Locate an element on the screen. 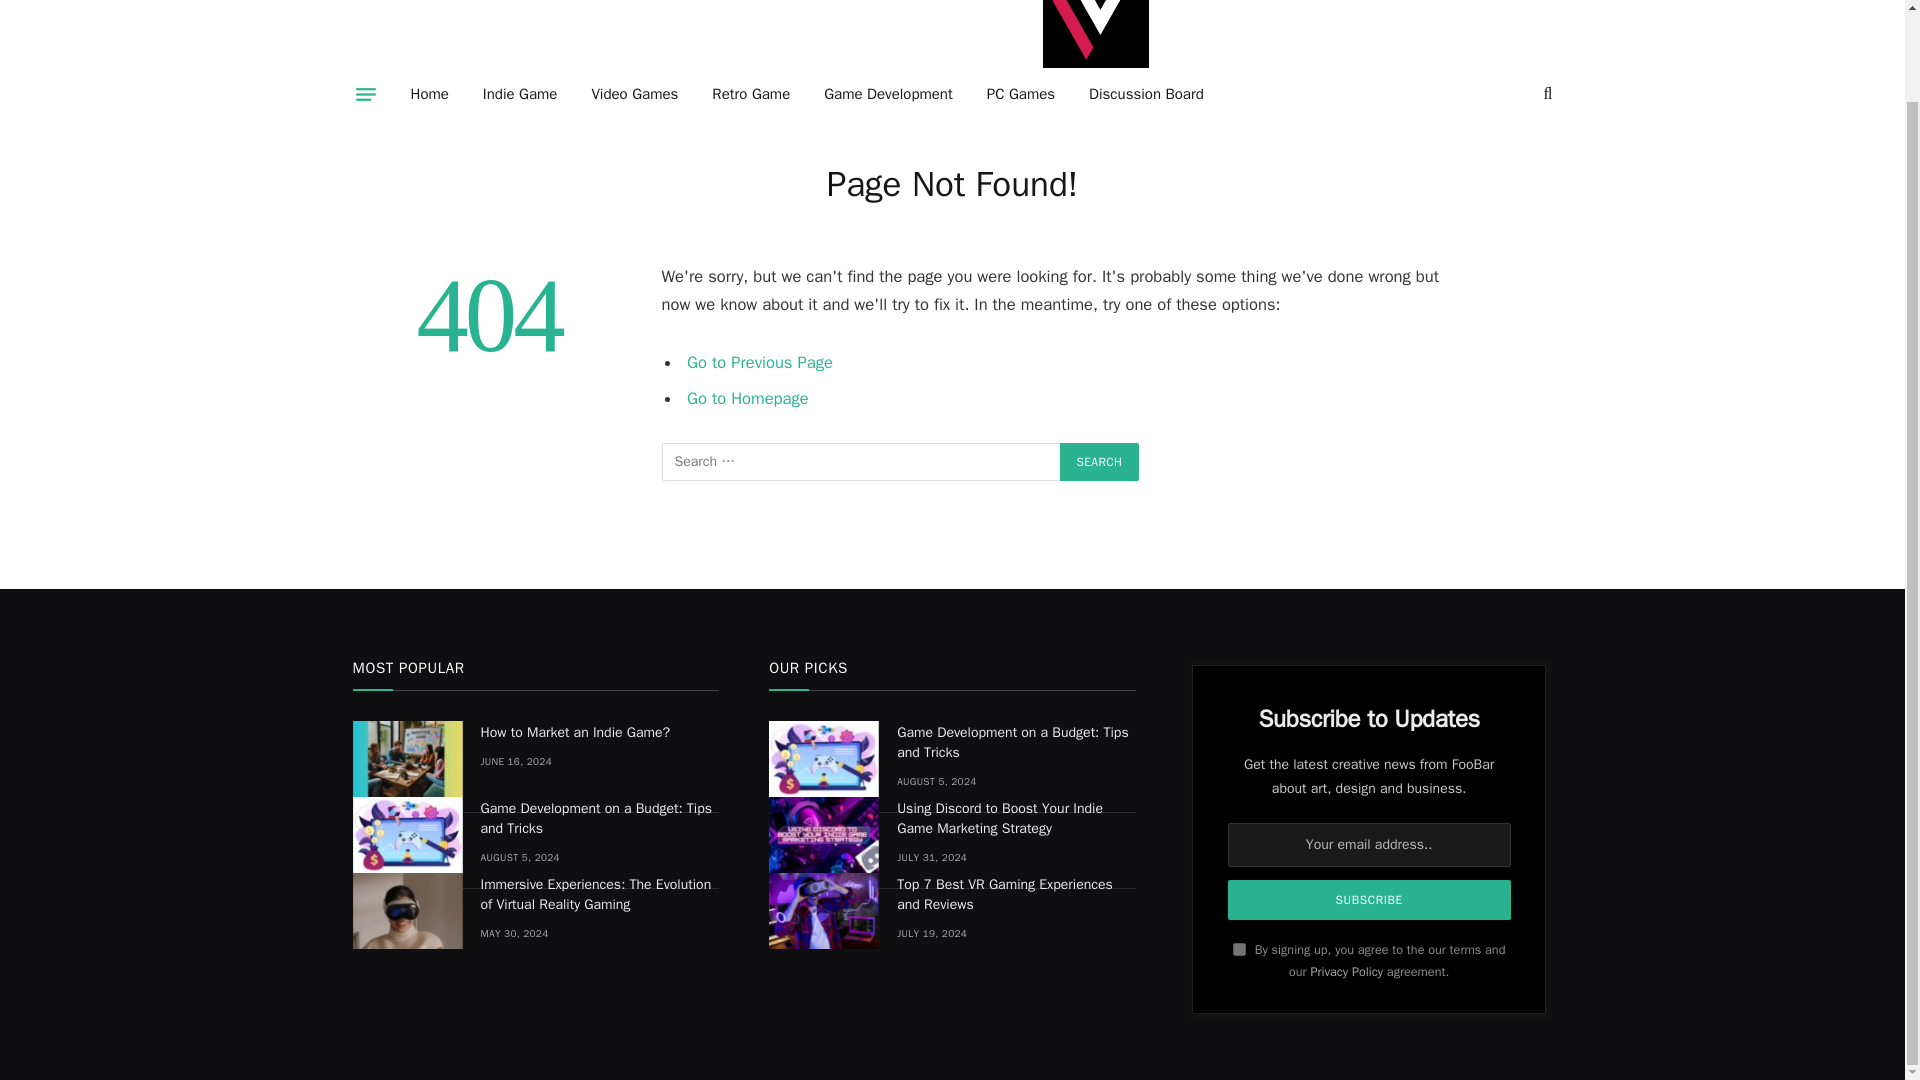  How to Market an Indie Game? is located at coordinates (406, 759).